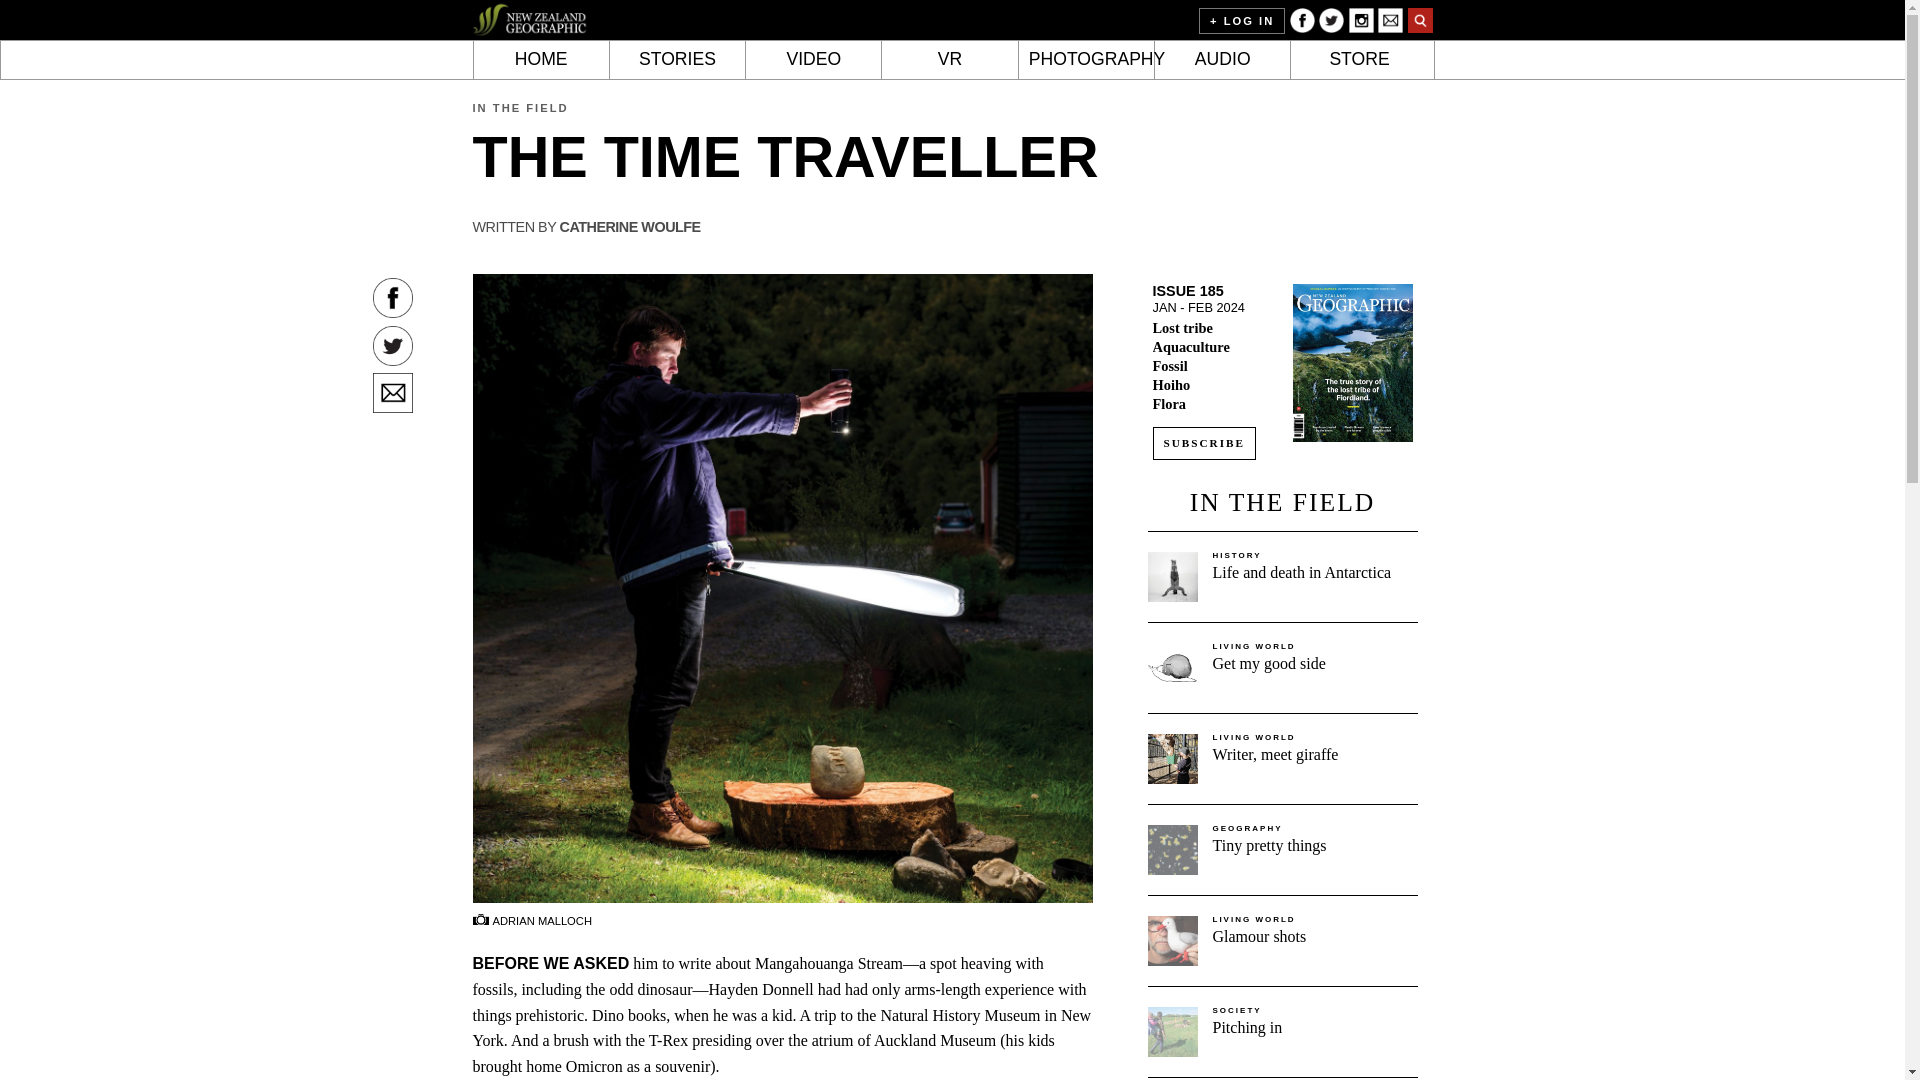  I want to click on STORE, so click(1358, 60).